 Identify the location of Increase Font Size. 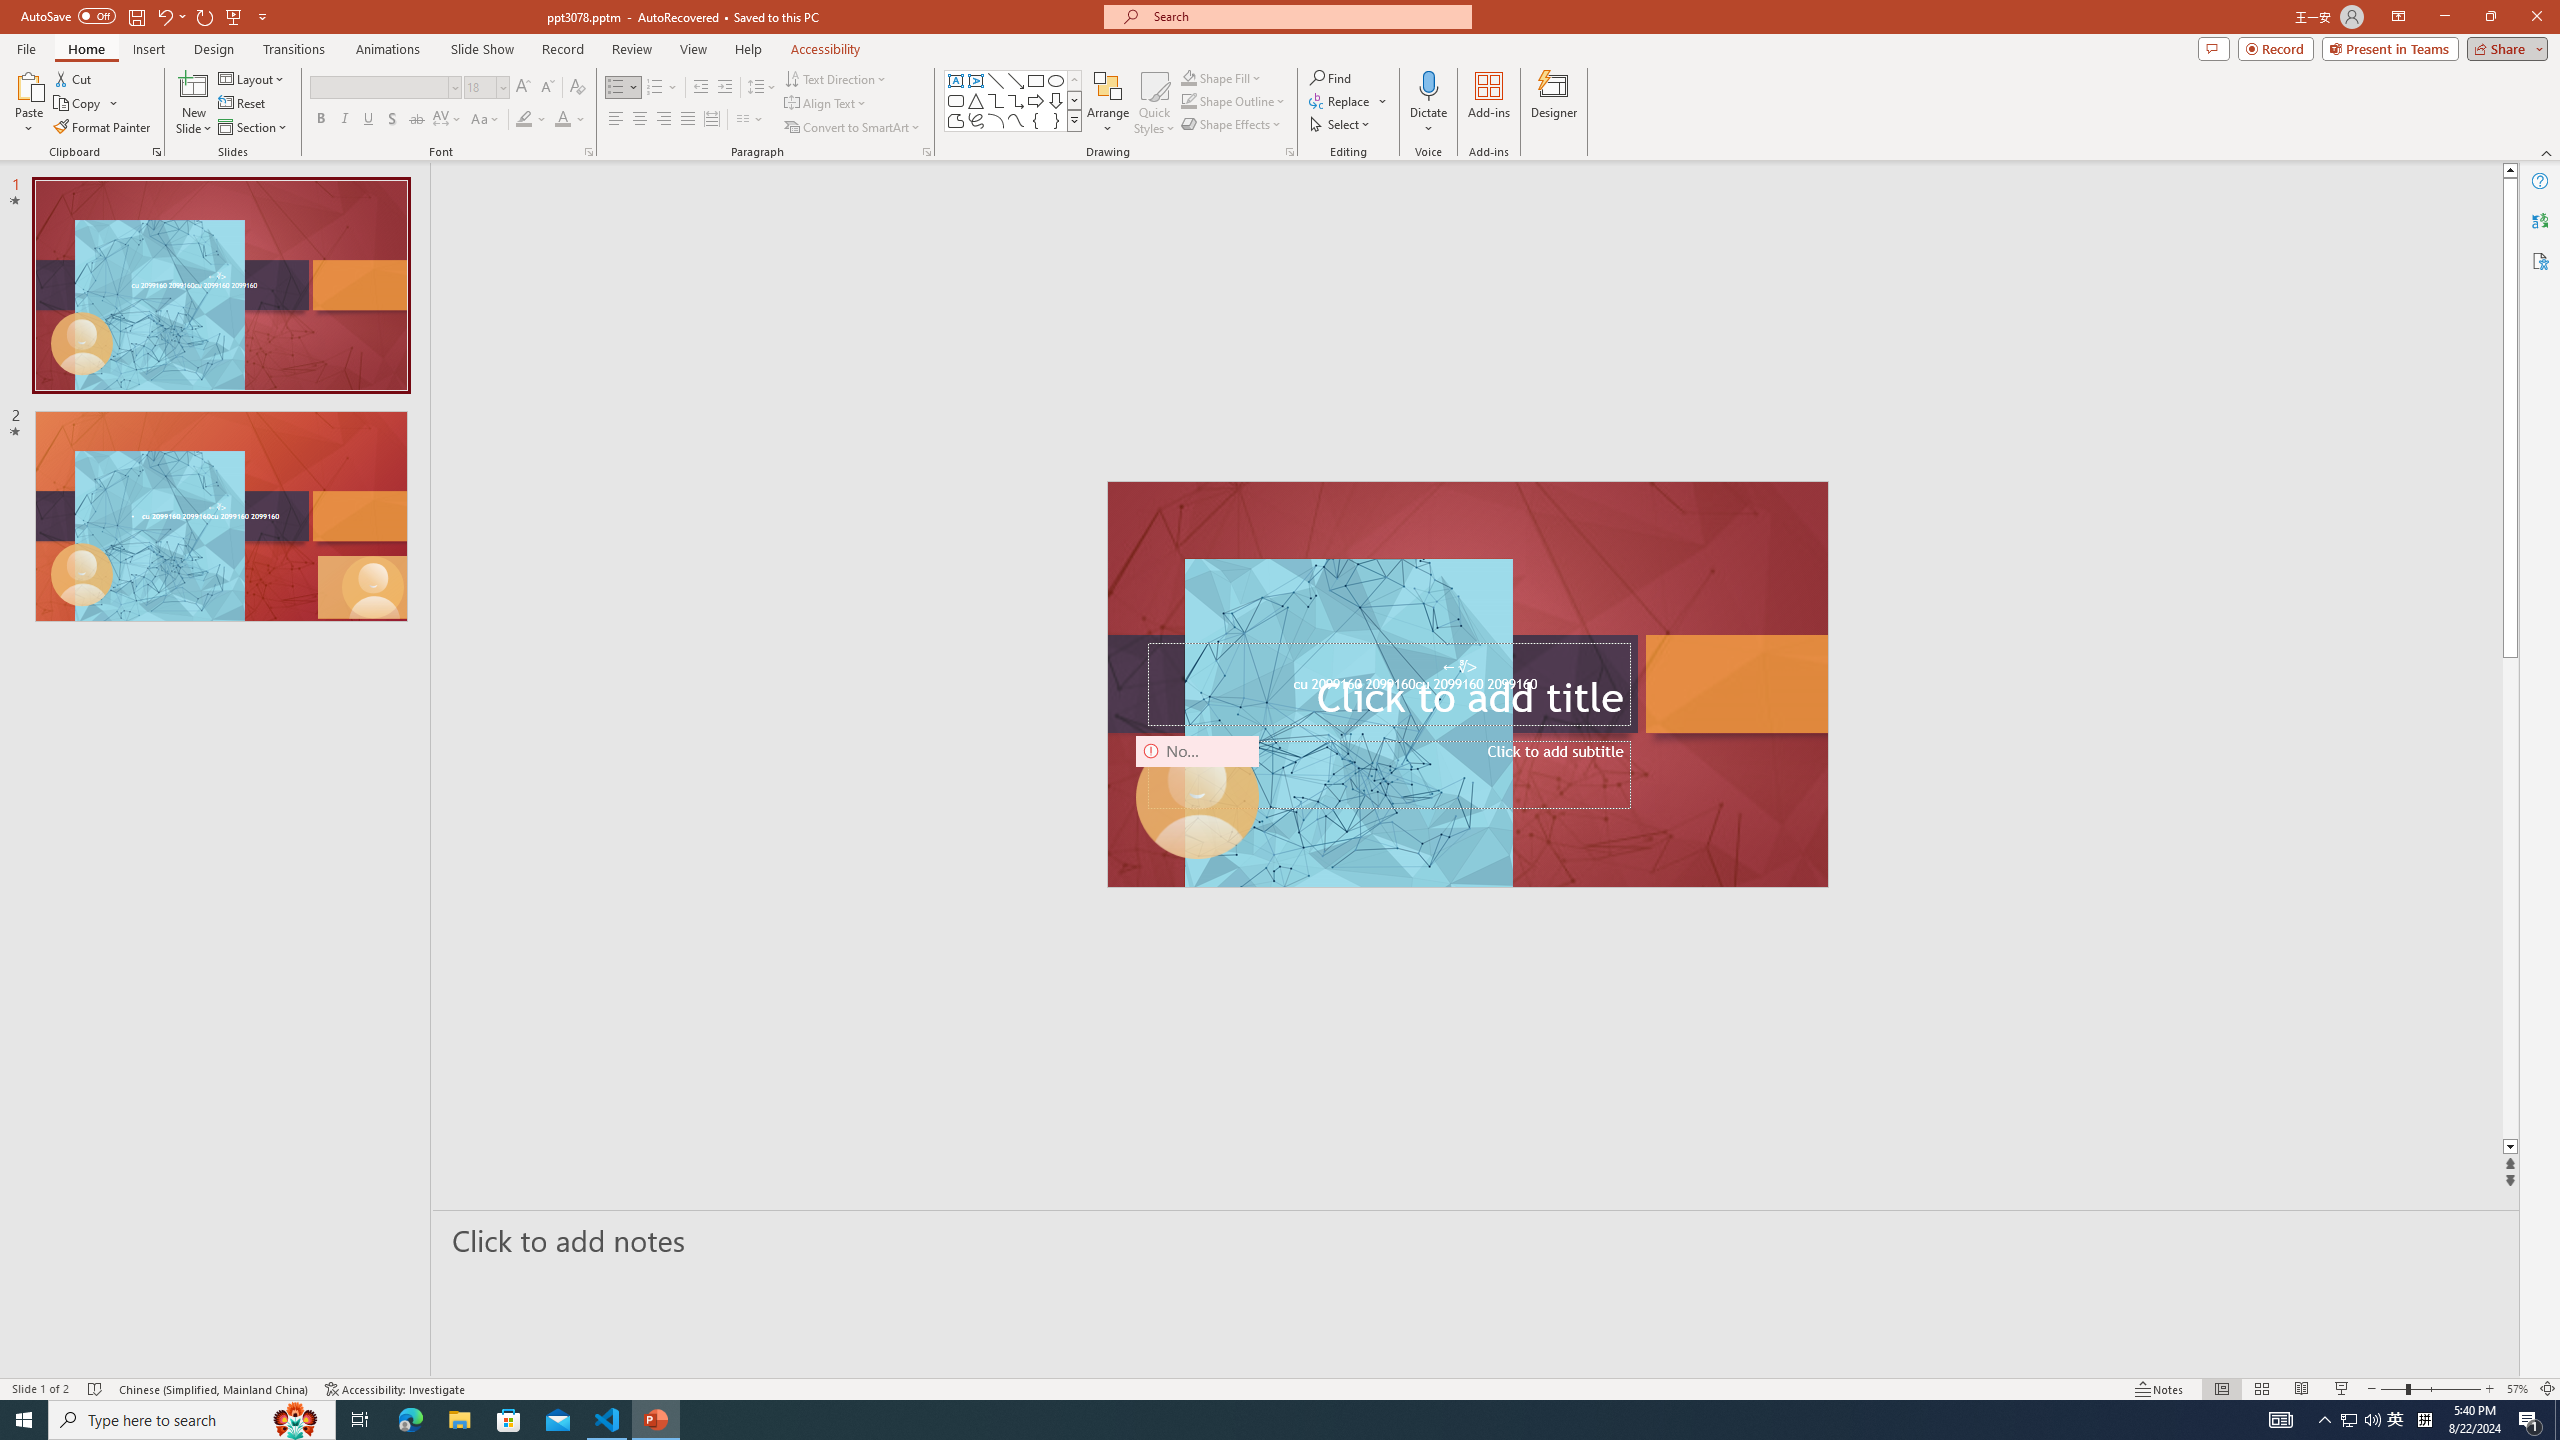
(524, 88).